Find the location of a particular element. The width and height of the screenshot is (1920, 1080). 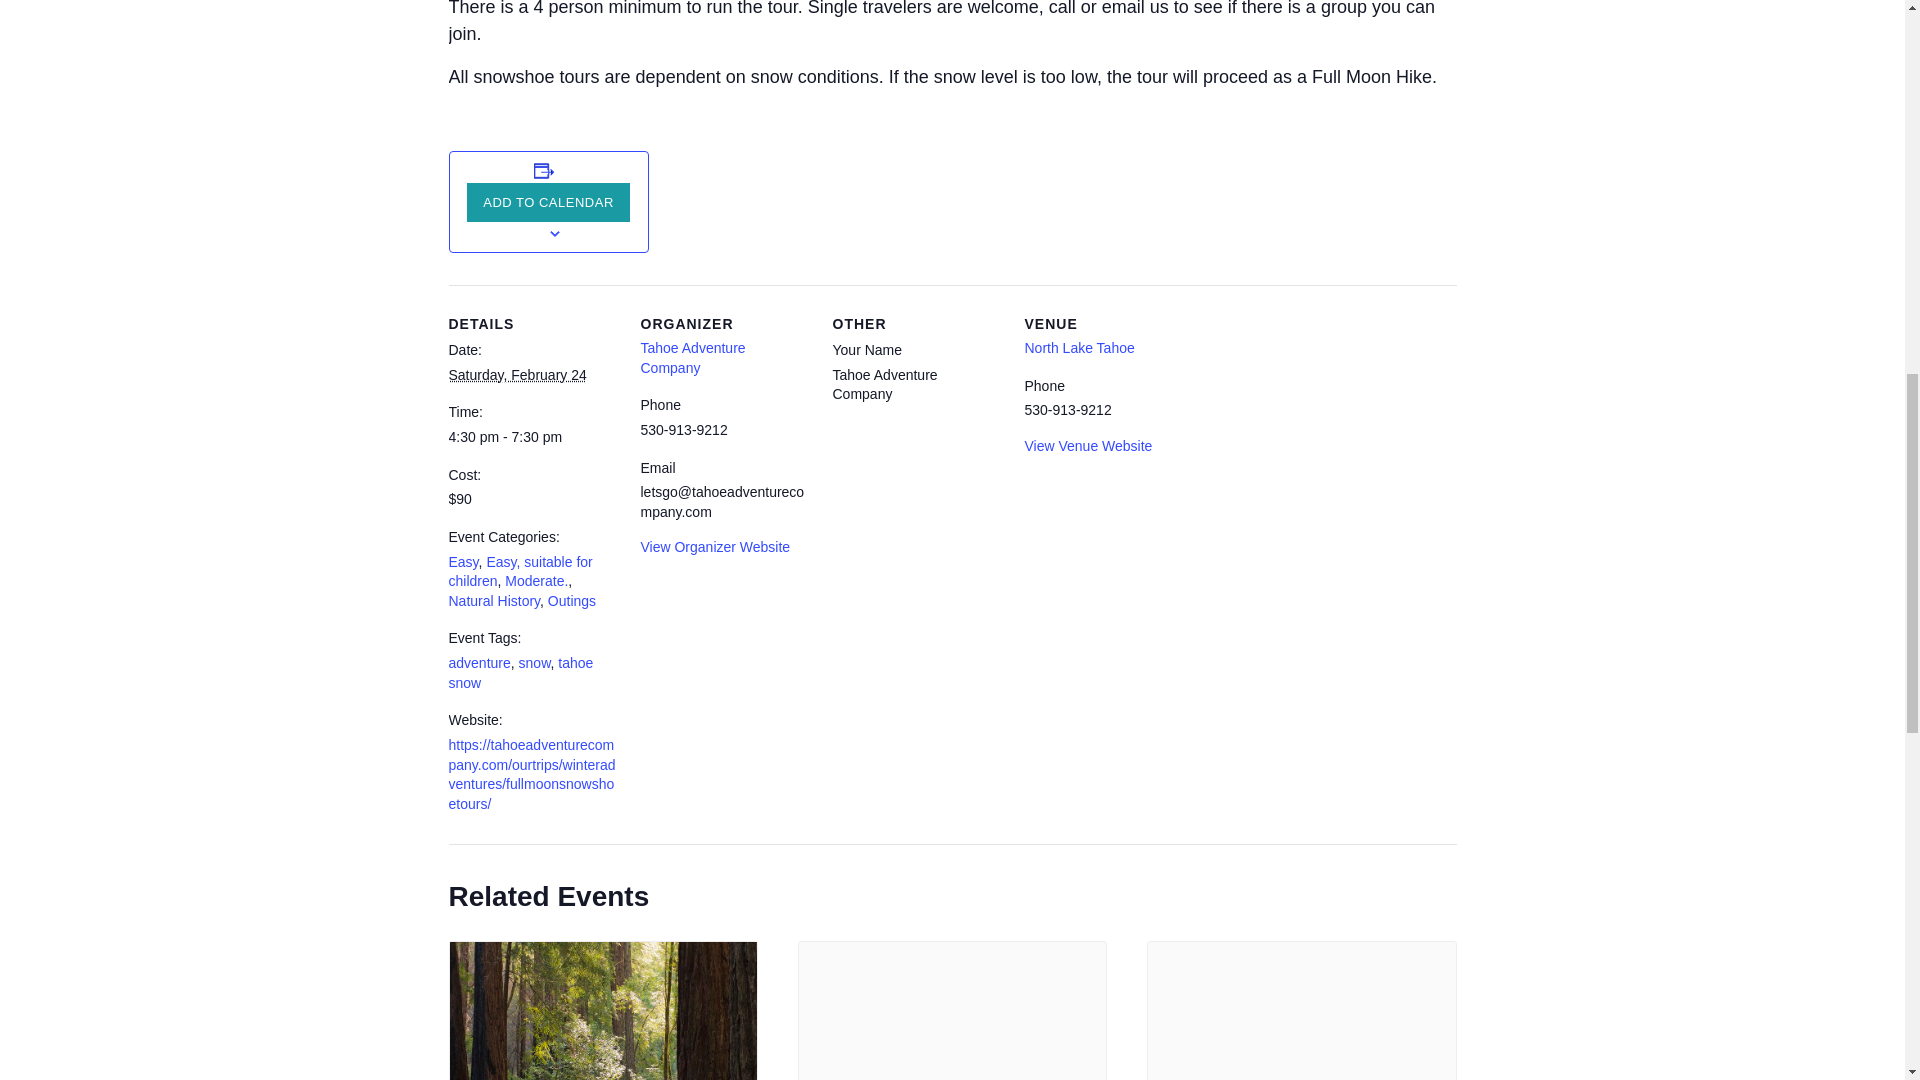

Outings is located at coordinates (571, 600).